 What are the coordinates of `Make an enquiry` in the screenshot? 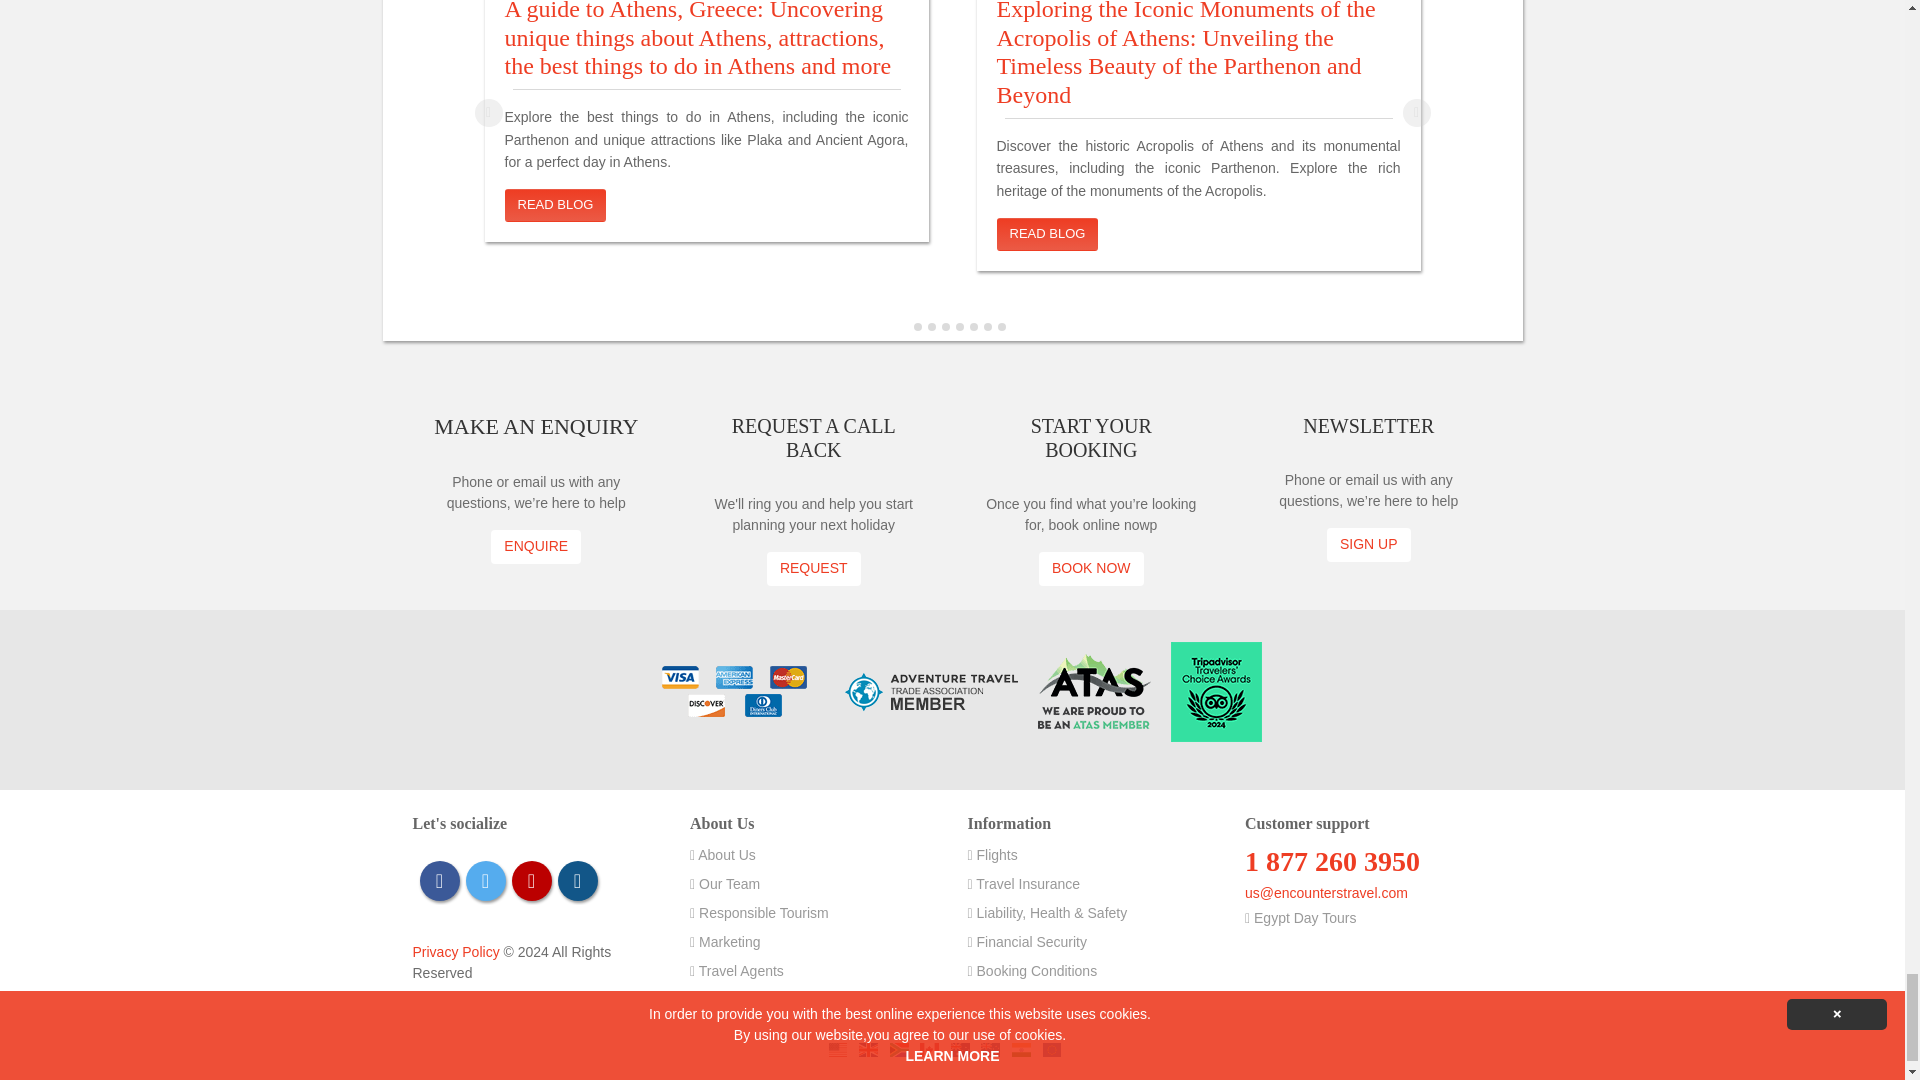 It's located at (536, 546).